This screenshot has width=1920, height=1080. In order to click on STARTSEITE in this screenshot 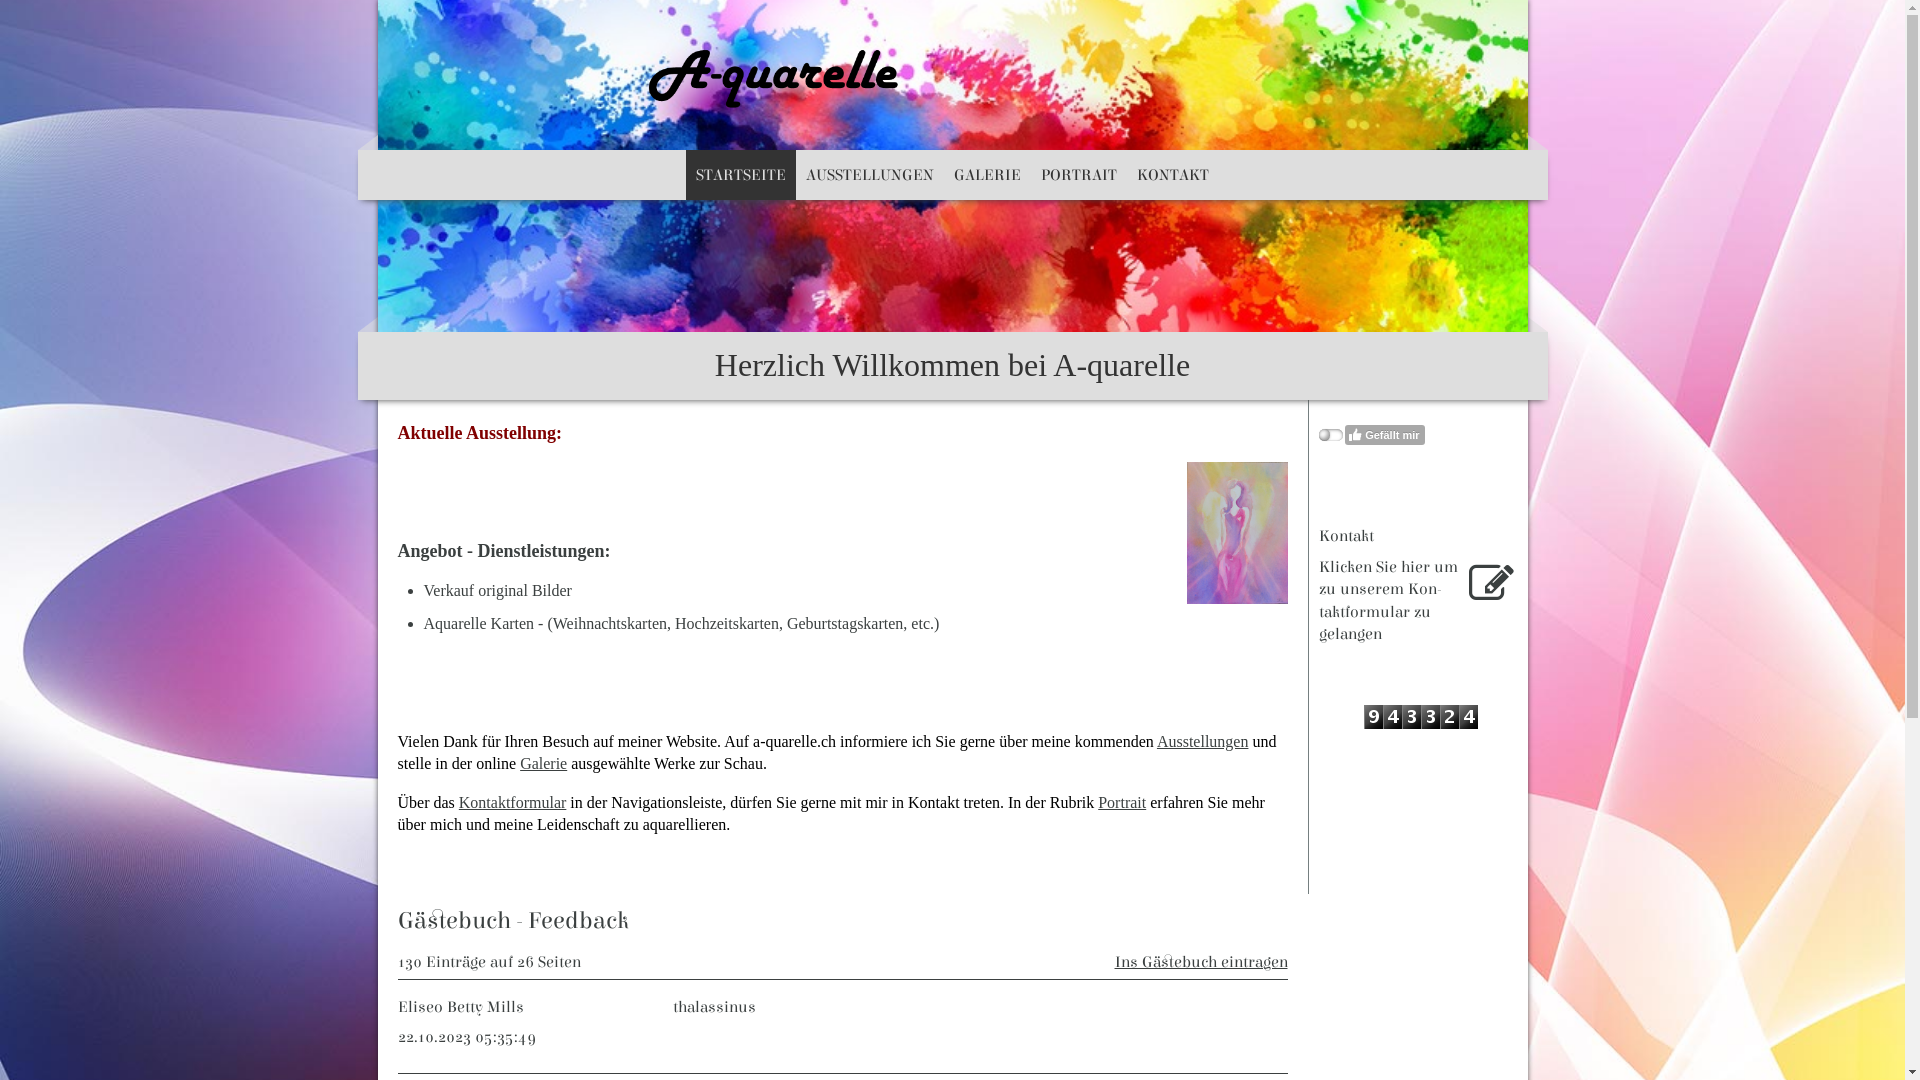, I will do `click(741, 175)`.